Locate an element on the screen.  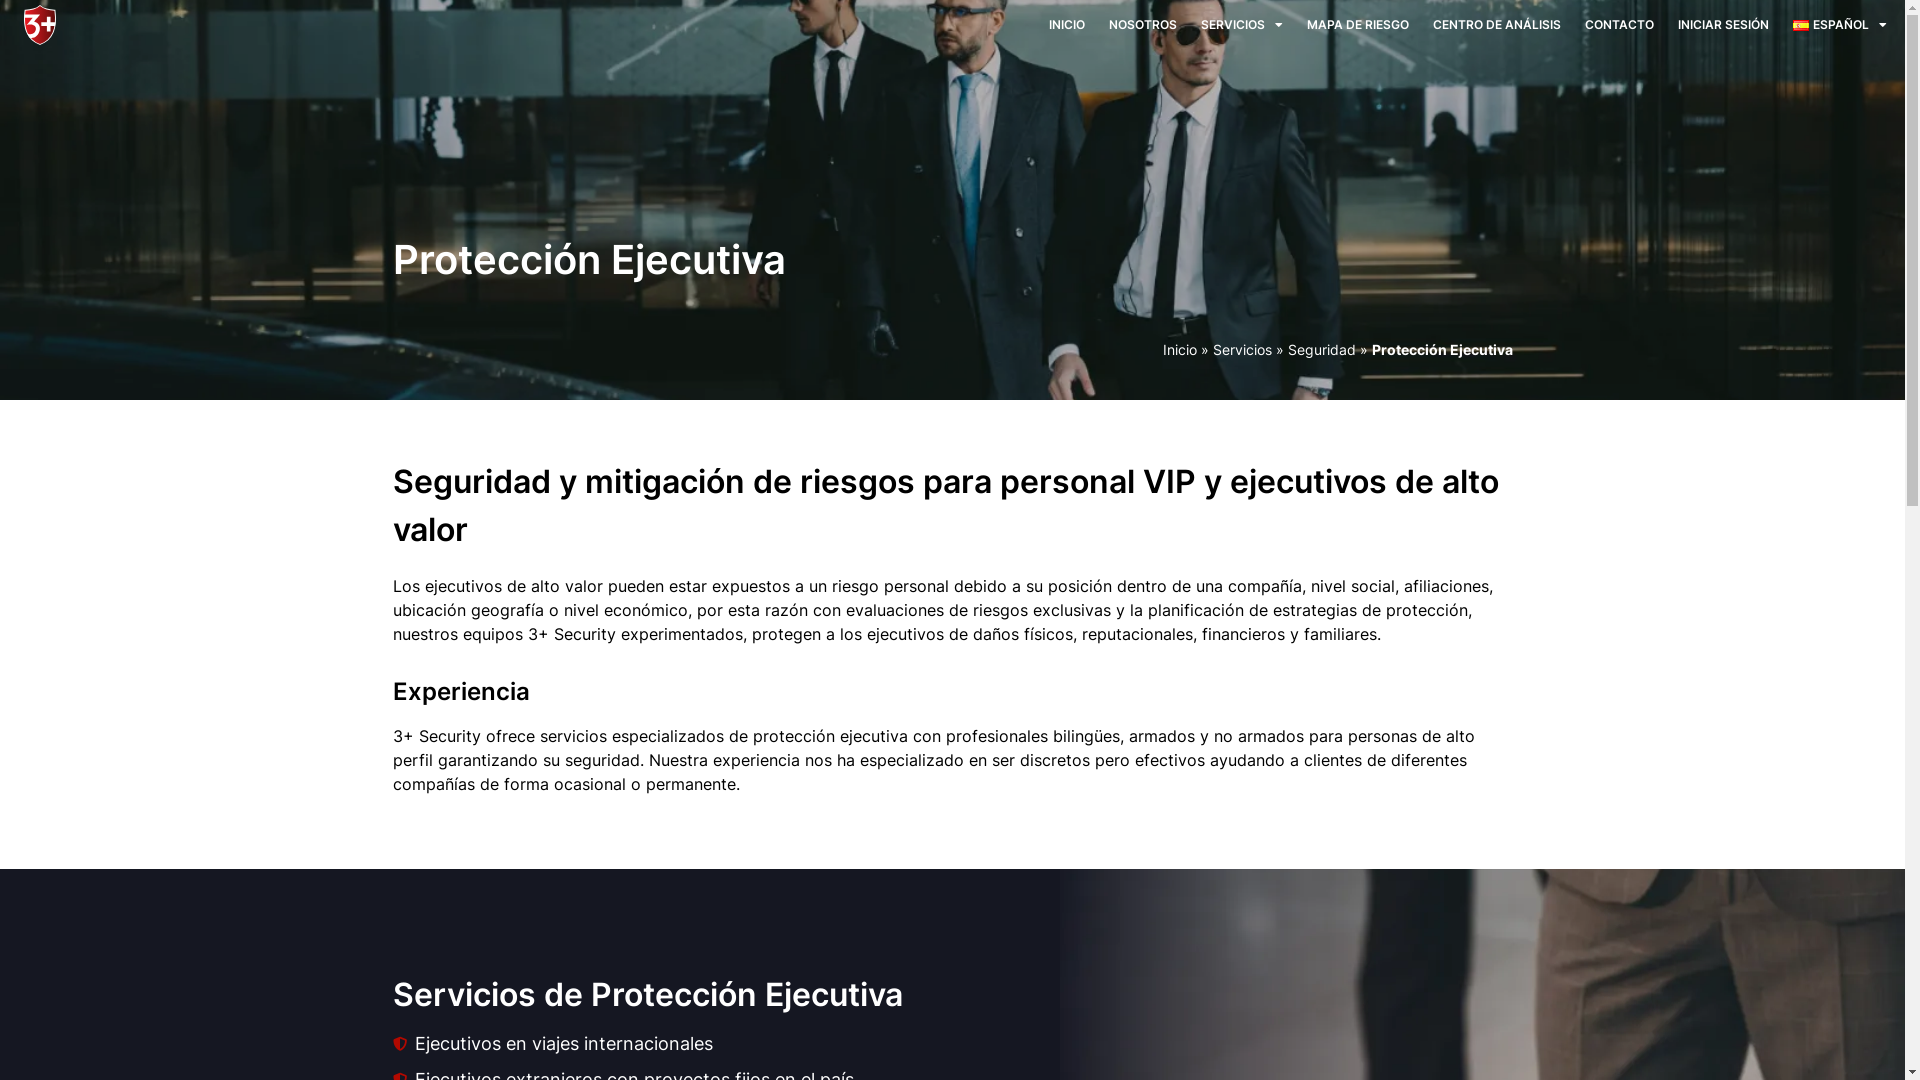
MAPA DE RIESGO is located at coordinates (1358, 25).